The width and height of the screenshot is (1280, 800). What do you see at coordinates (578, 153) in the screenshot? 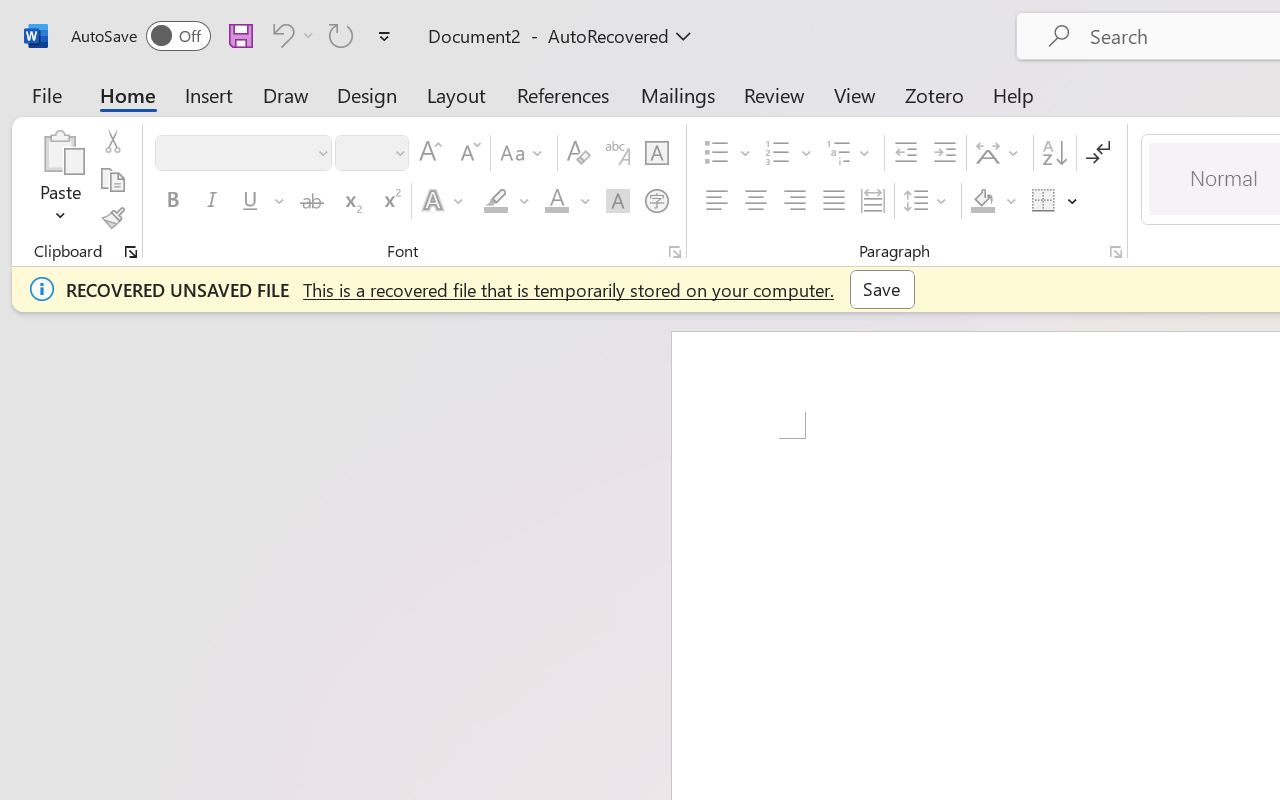
I see `Clear Formatting` at bounding box center [578, 153].